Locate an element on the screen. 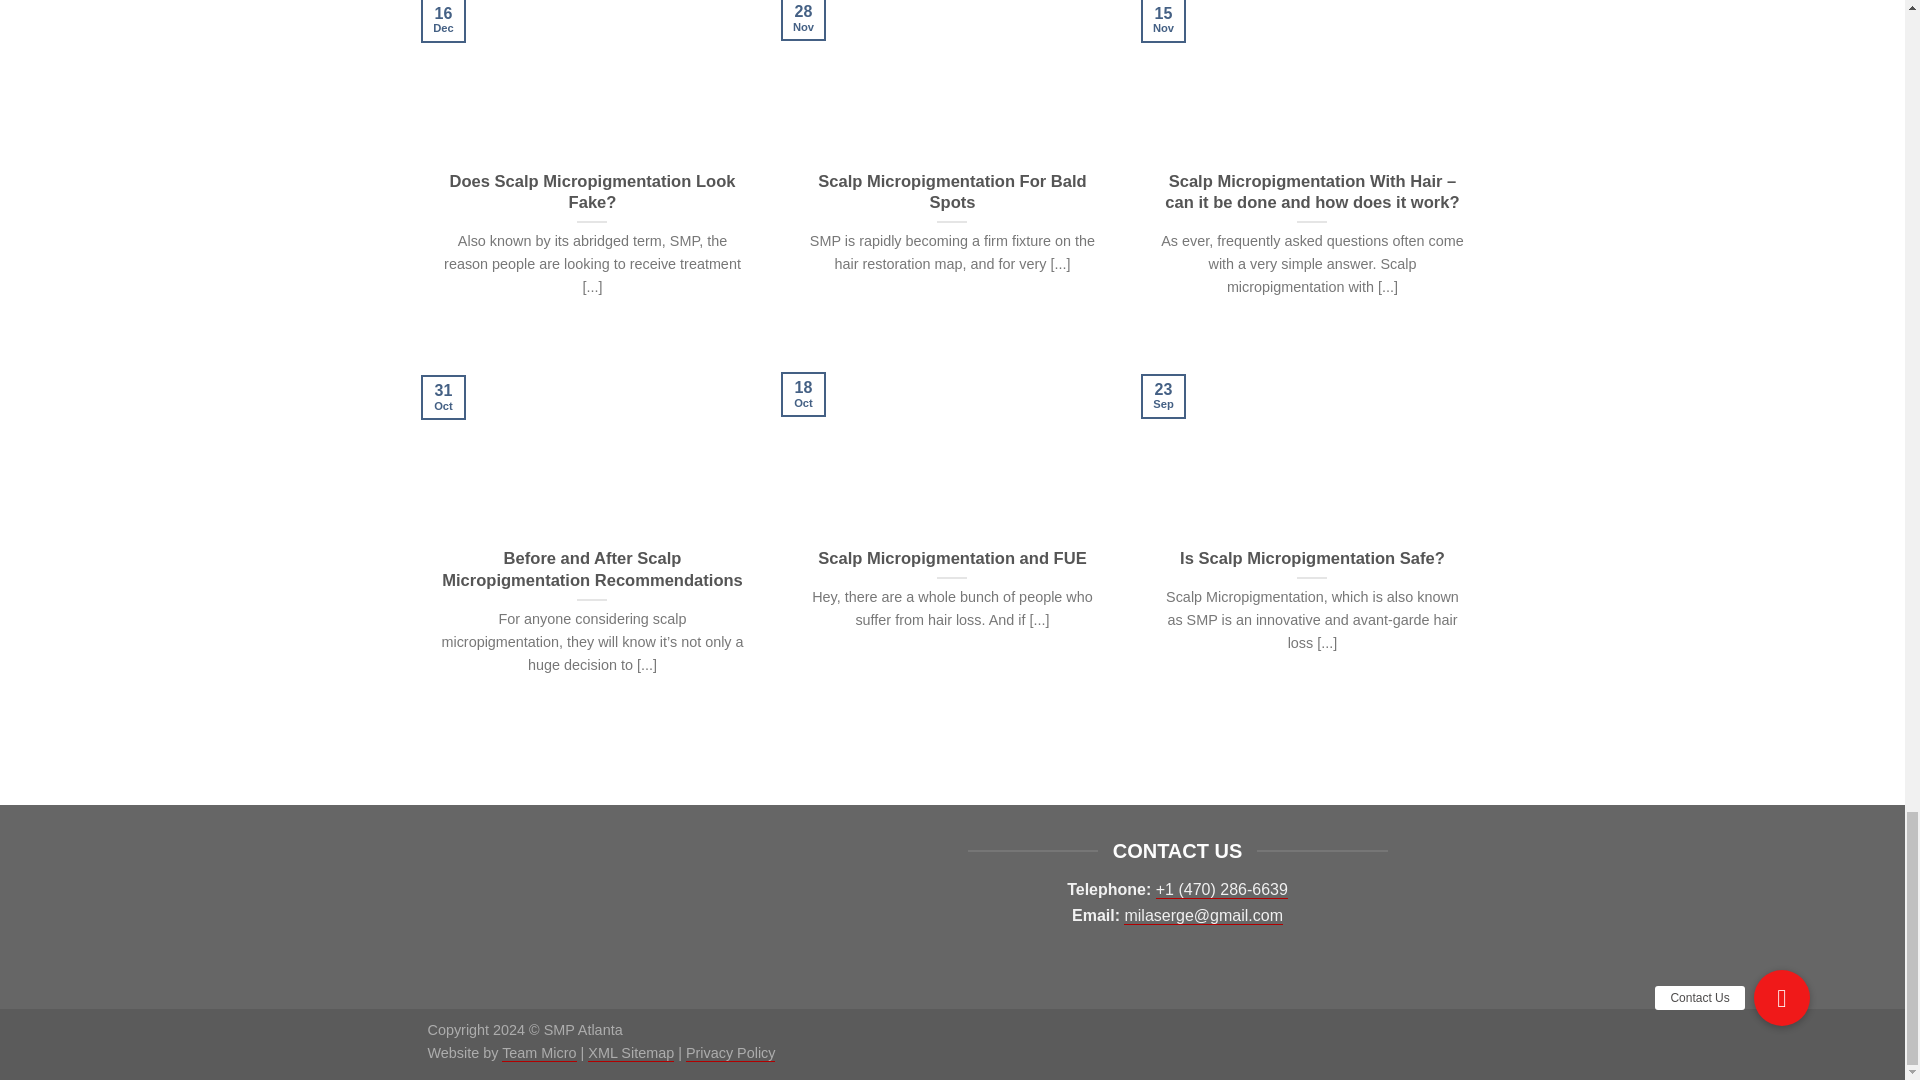 The width and height of the screenshot is (1920, 1080). Team Micro is located at coordinates (538, 1053).